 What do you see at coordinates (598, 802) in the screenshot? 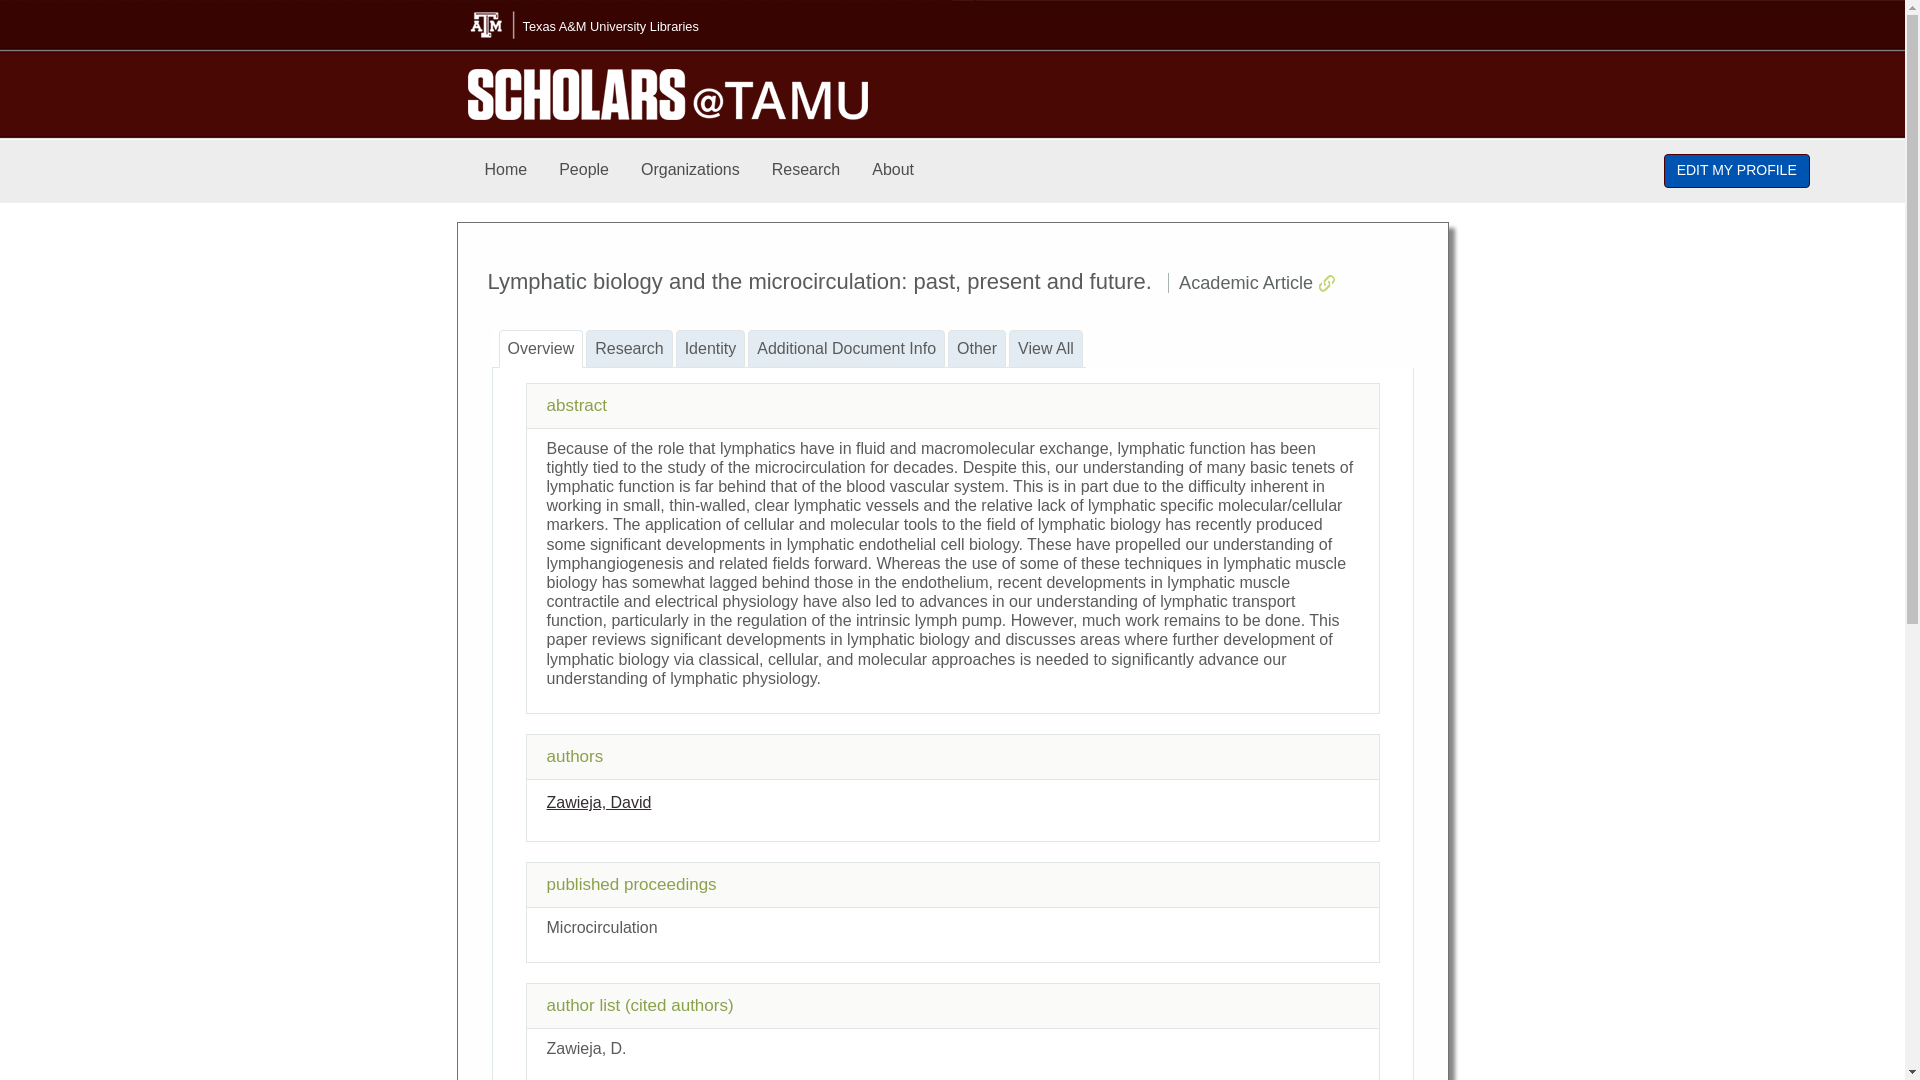
I see `Zawieja, David` at bounding box center [598, 802].